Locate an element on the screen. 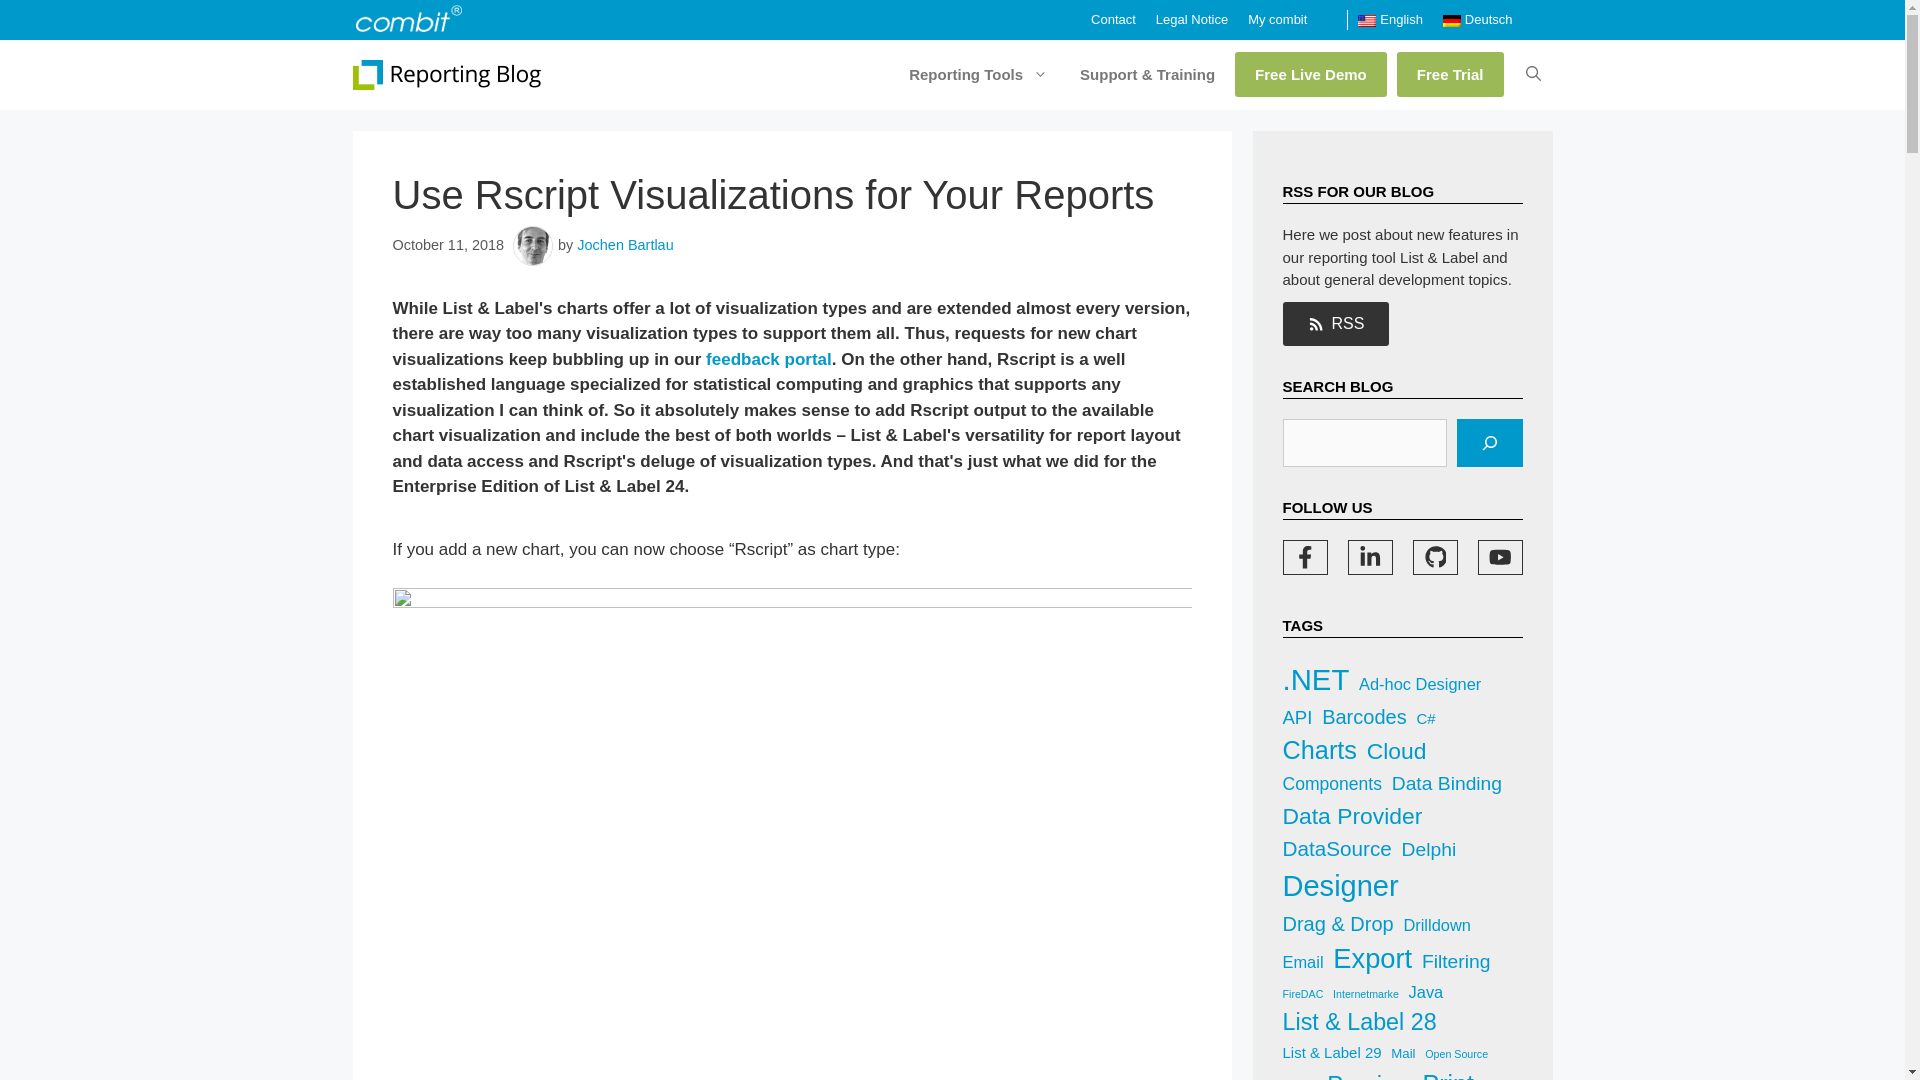 Image resolution: width=1920 pixels, height=1080 pixels. feedback portal is located at coordinates (768, 359).